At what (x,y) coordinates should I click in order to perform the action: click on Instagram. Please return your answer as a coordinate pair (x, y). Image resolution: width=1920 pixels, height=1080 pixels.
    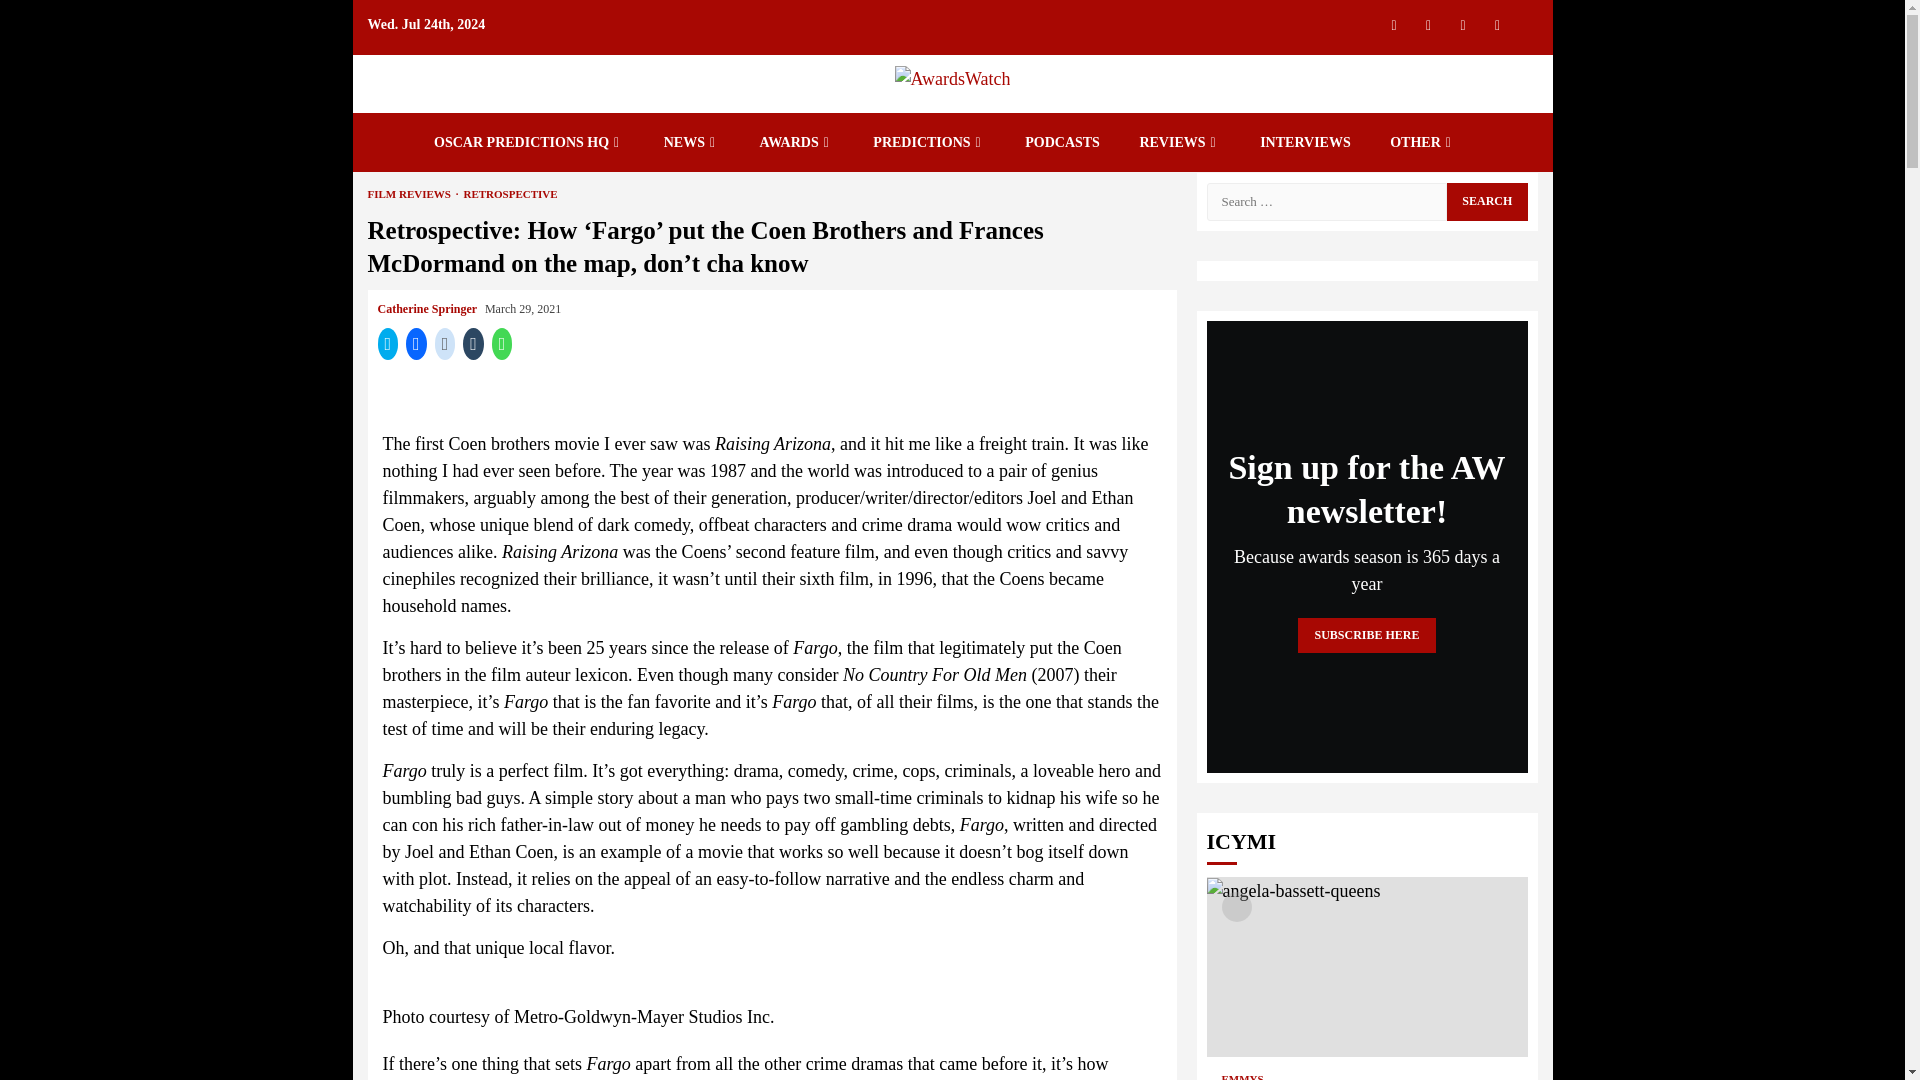
    Looking at the image, I should click on (1428, 24).